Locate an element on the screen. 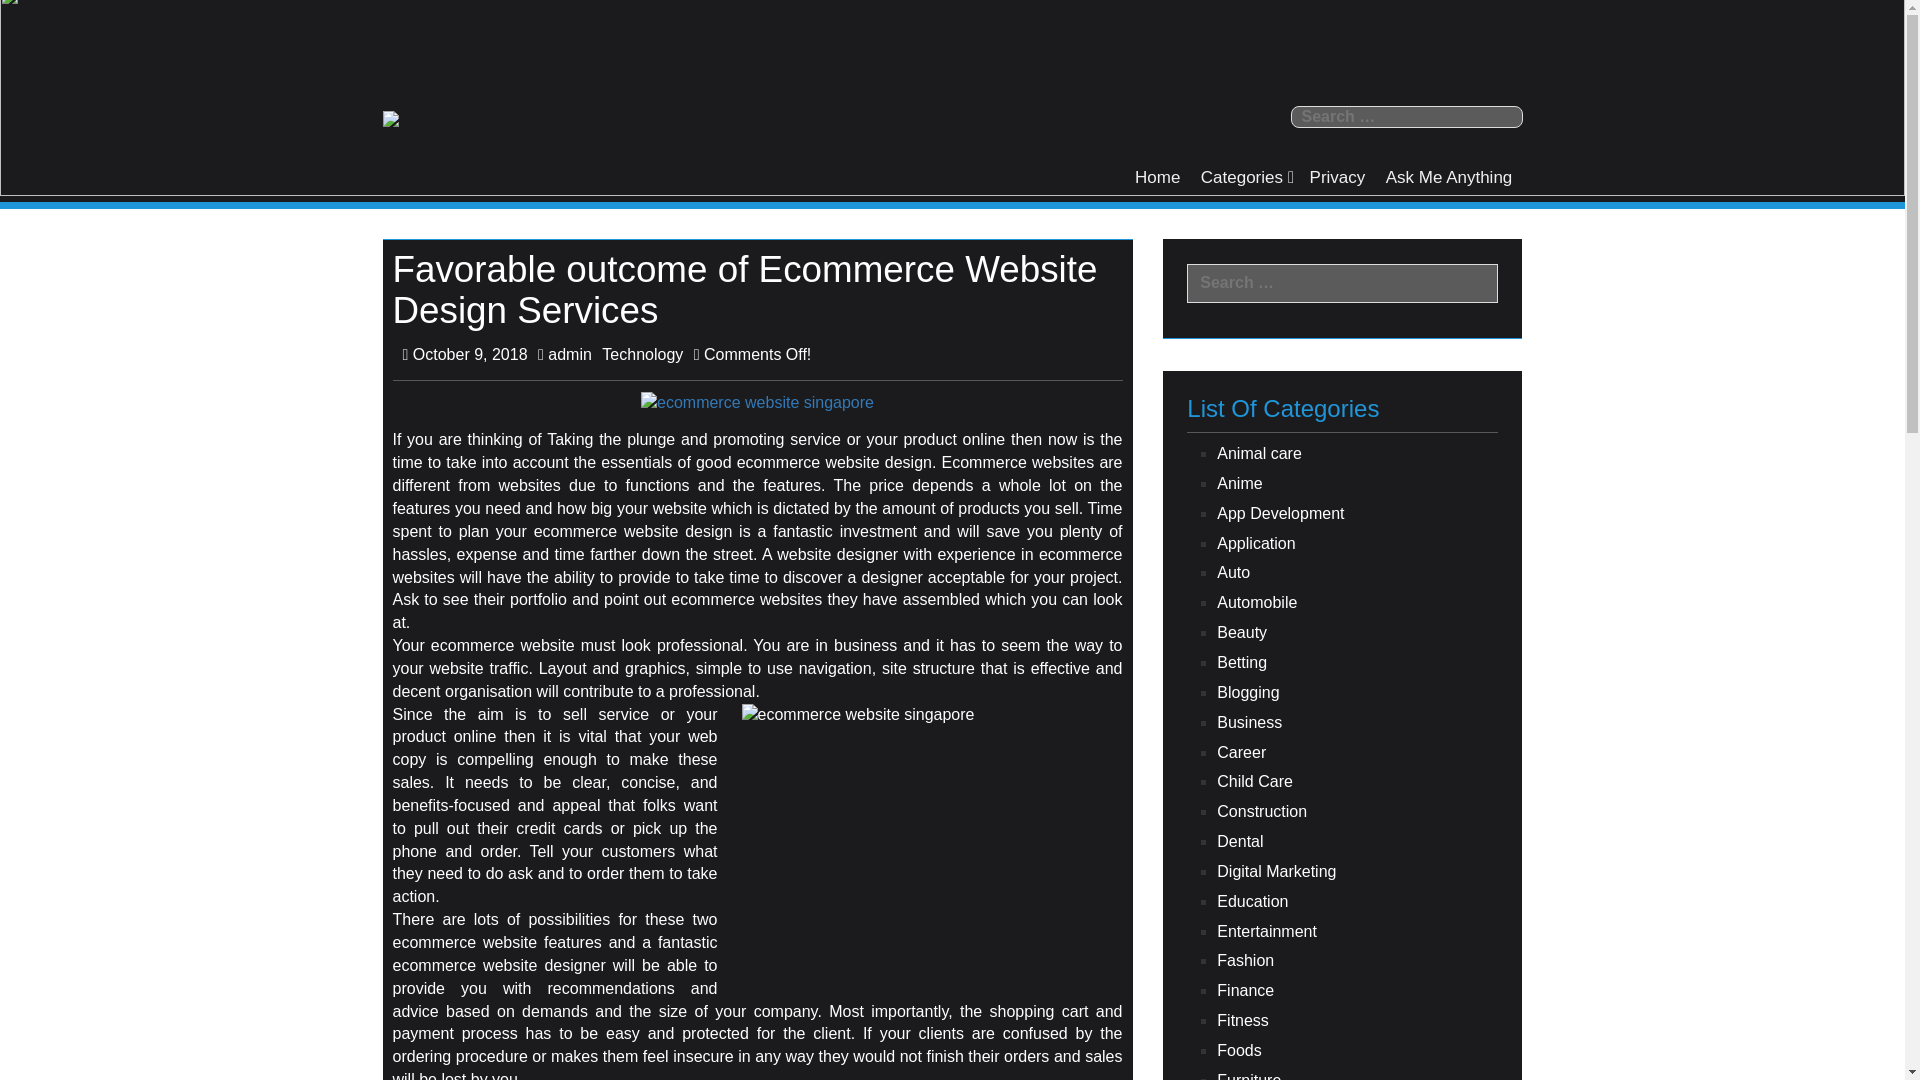 The width and height of the screenshot is (1920, 1080). Auto is located at coordinates (1357, 573).